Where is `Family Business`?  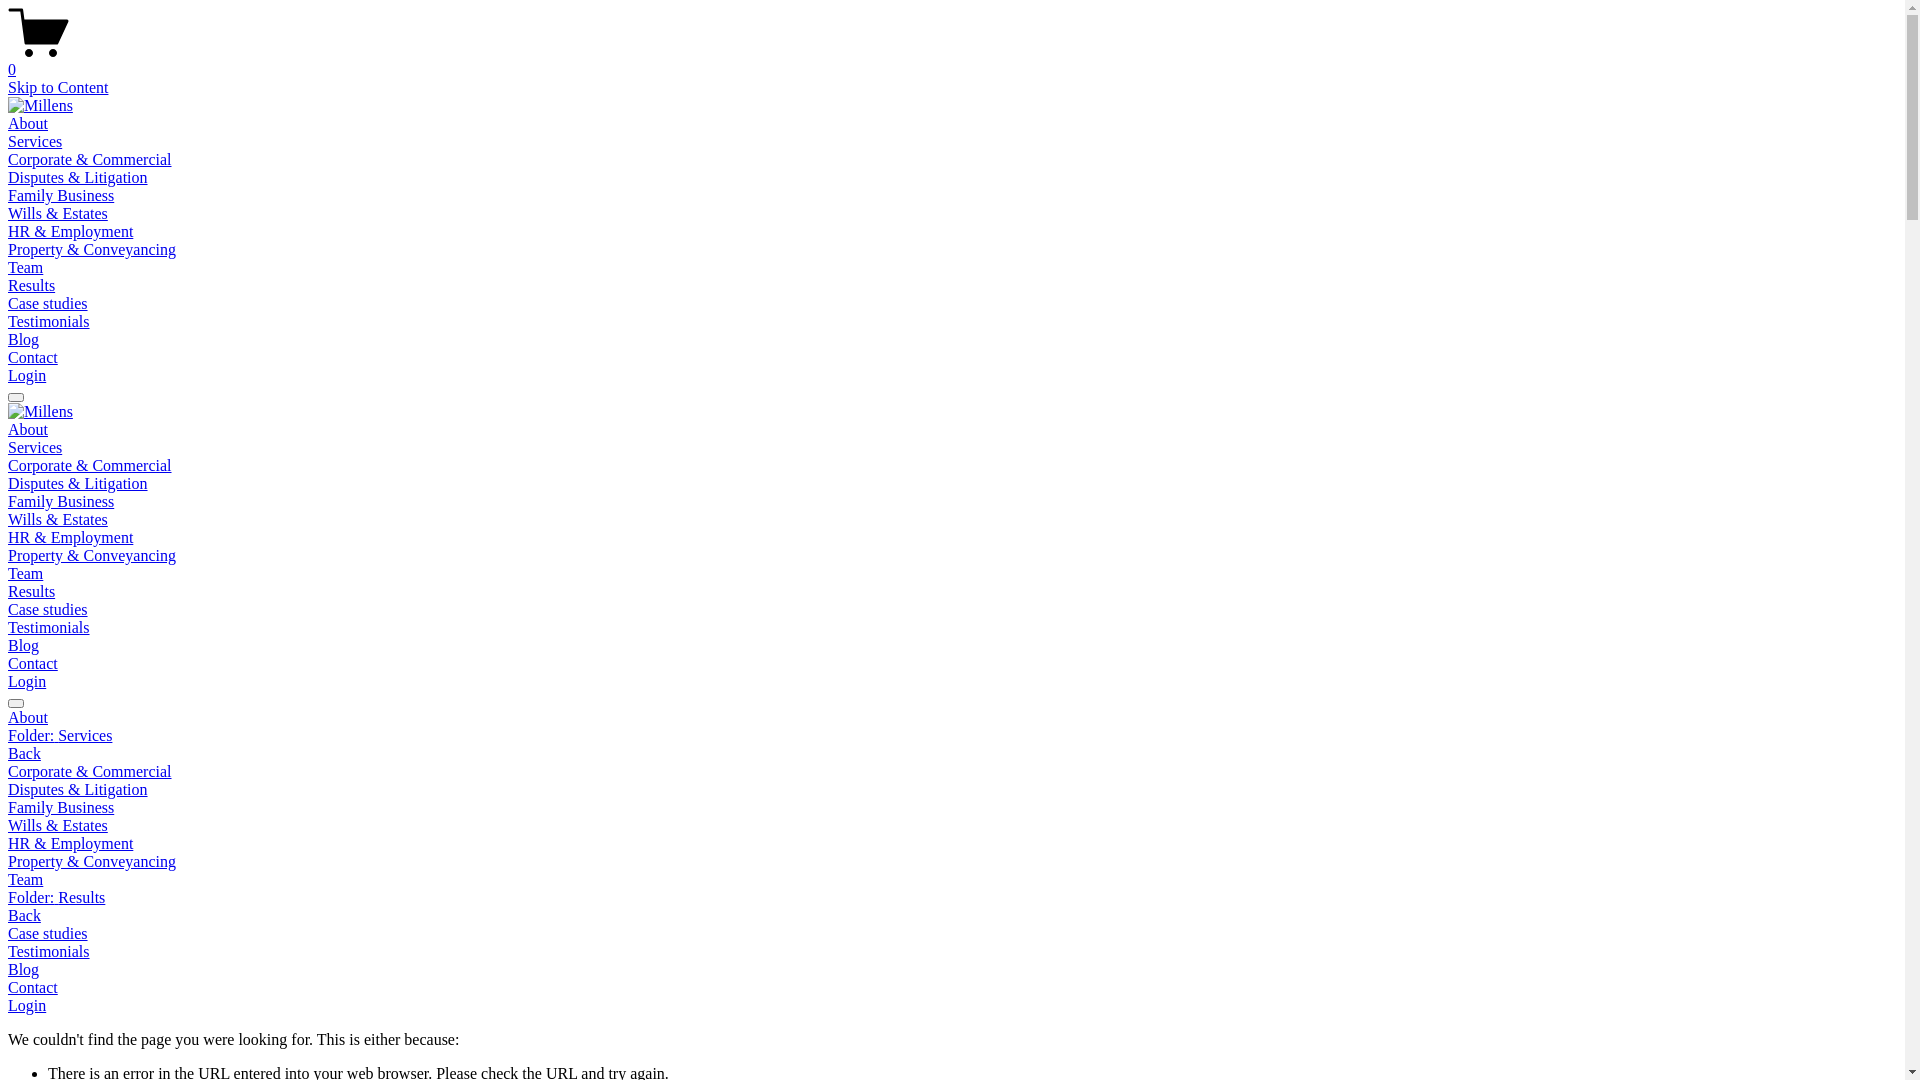 Family Business is located at coordinates (61, 195).